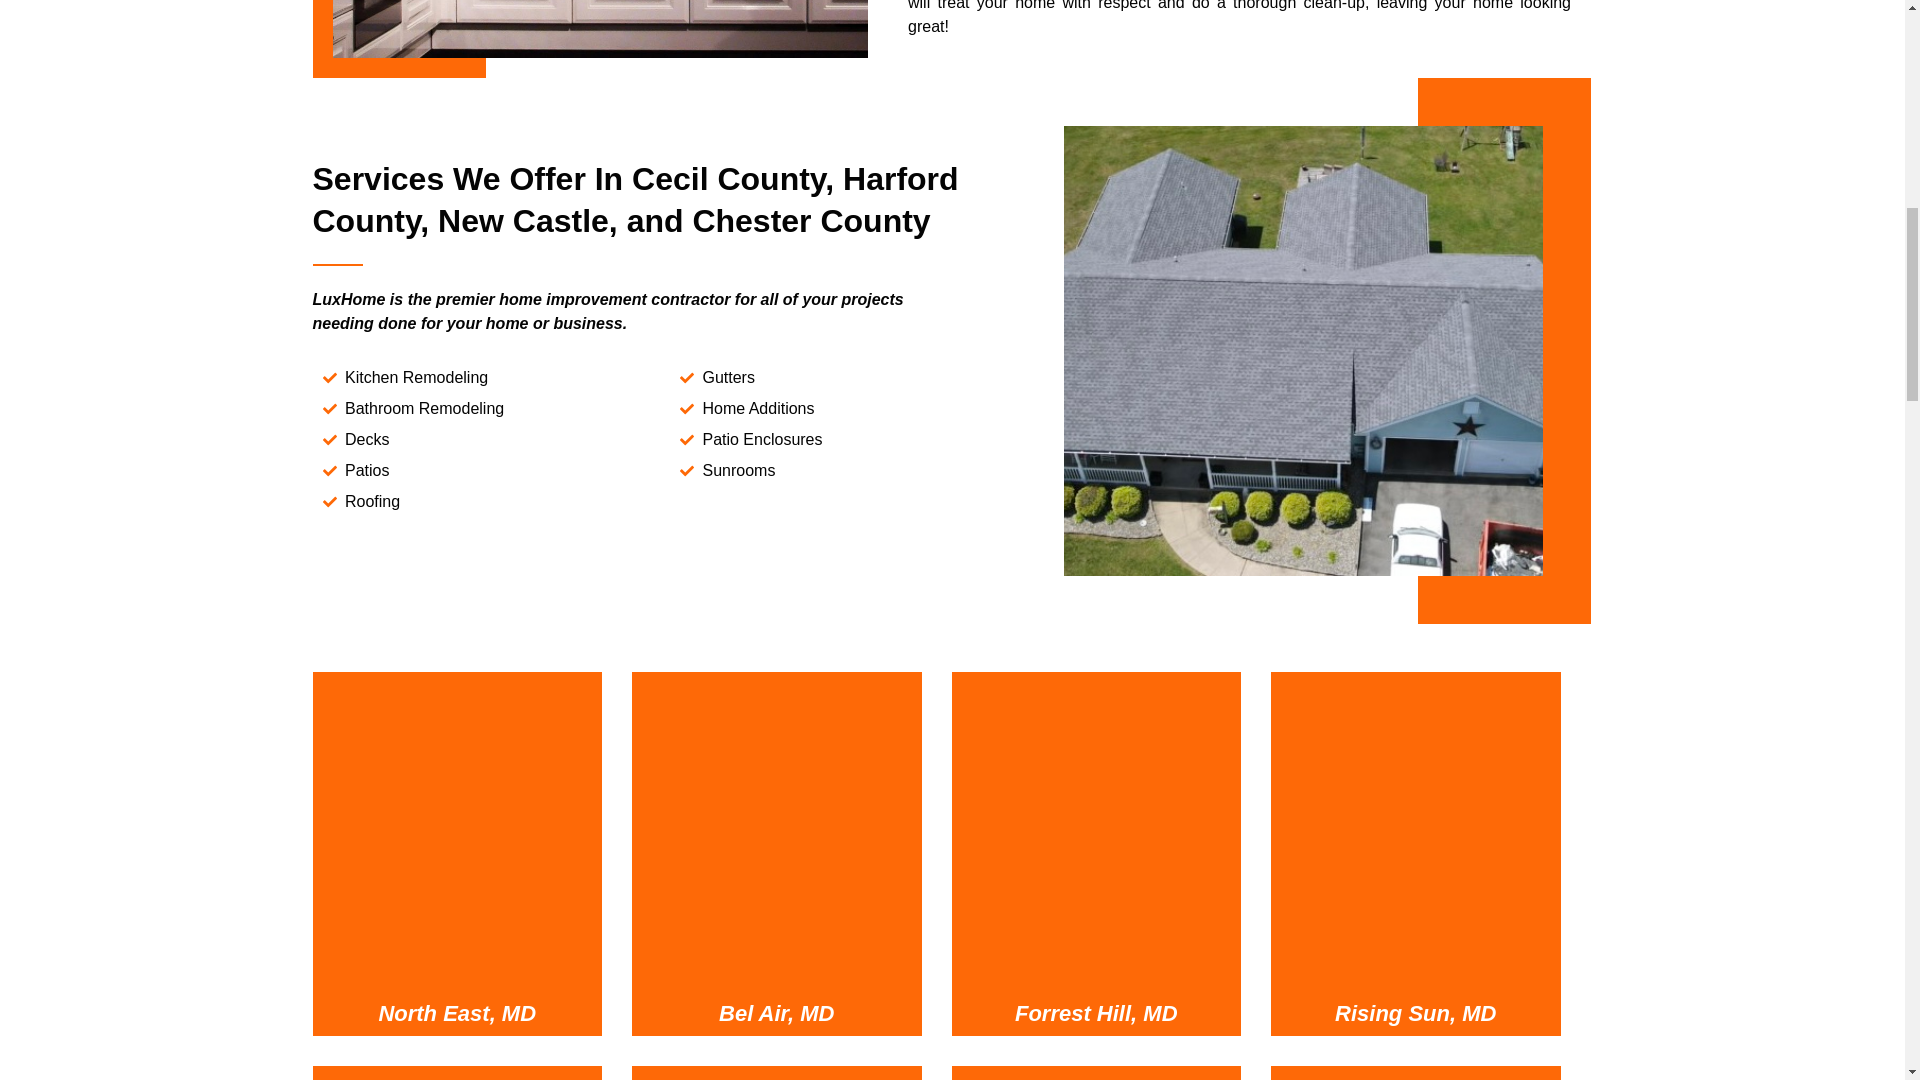 Image resolution: width=1920 pixels, height=1080 pixels. I want to click on Perryville, MD, so click(776, 1078).